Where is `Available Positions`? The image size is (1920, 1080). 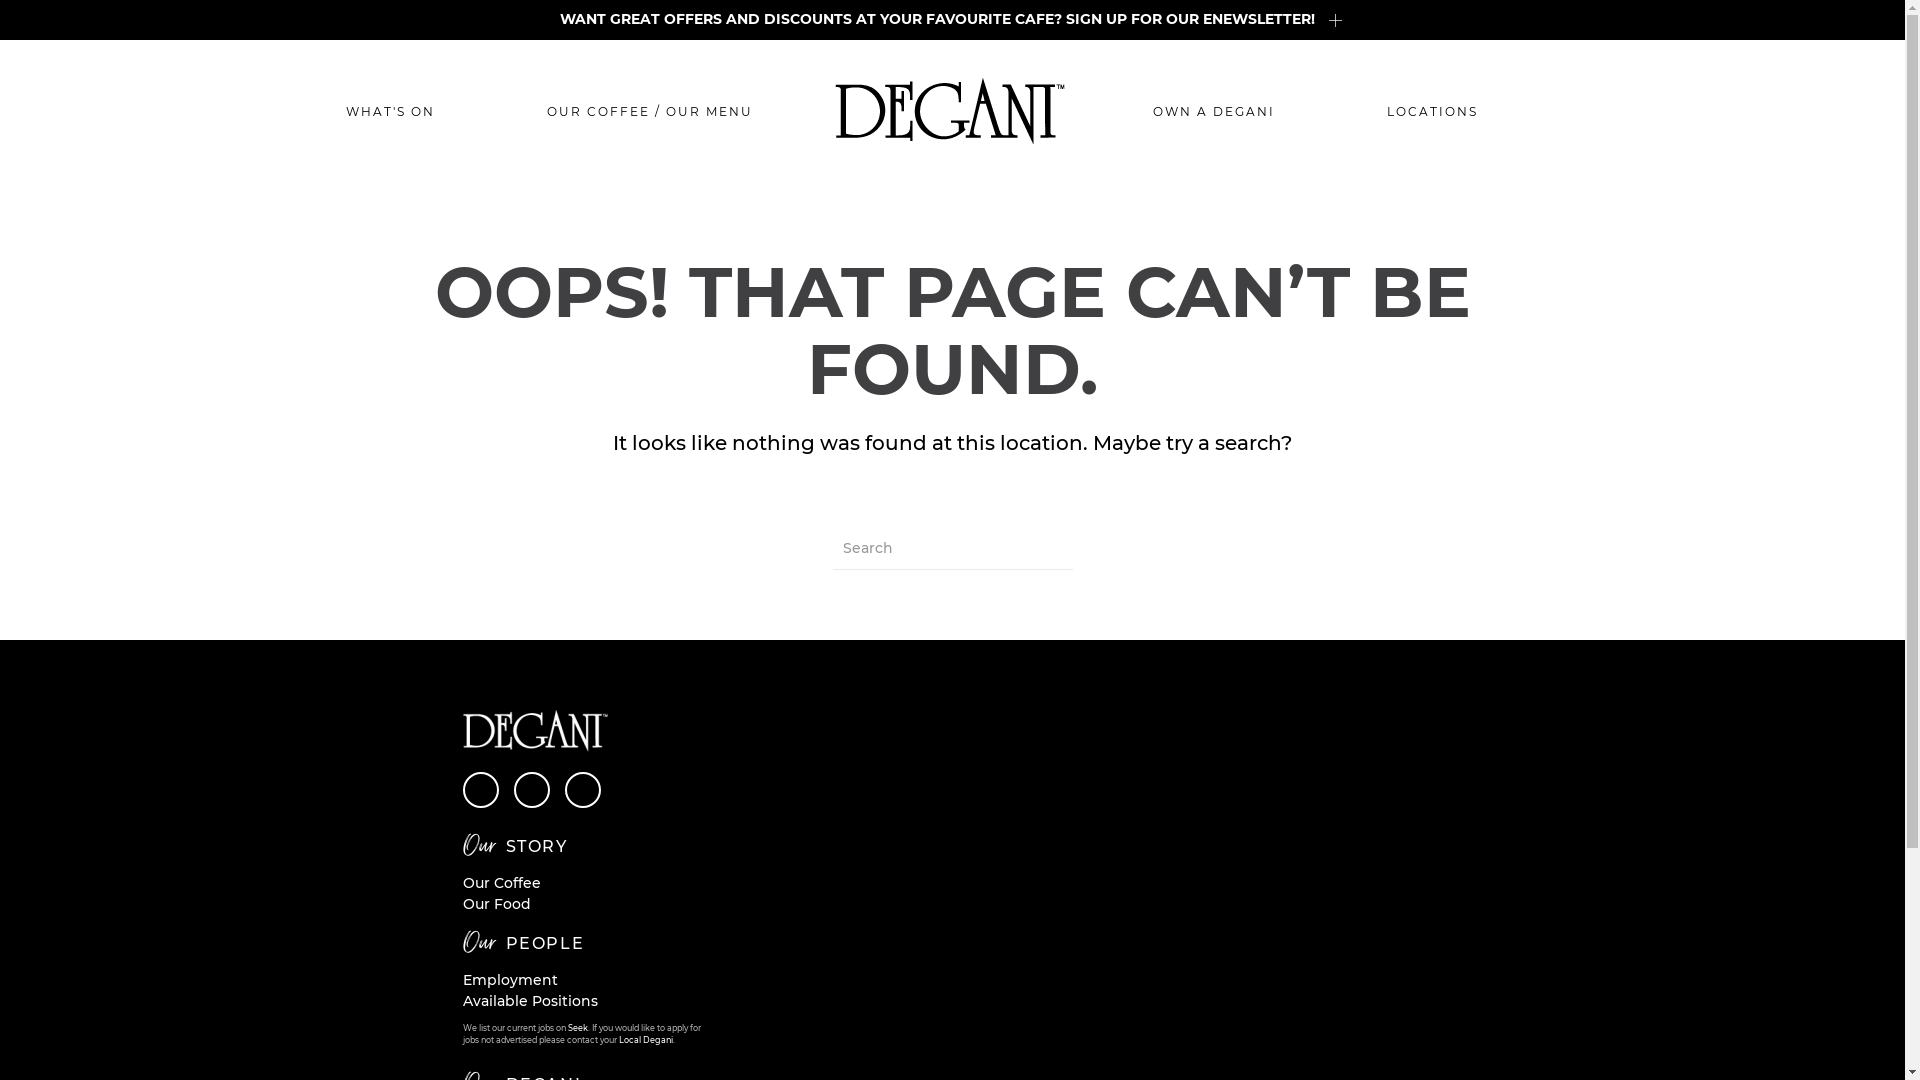
Available Positions is located at coordinates (530, 1001).